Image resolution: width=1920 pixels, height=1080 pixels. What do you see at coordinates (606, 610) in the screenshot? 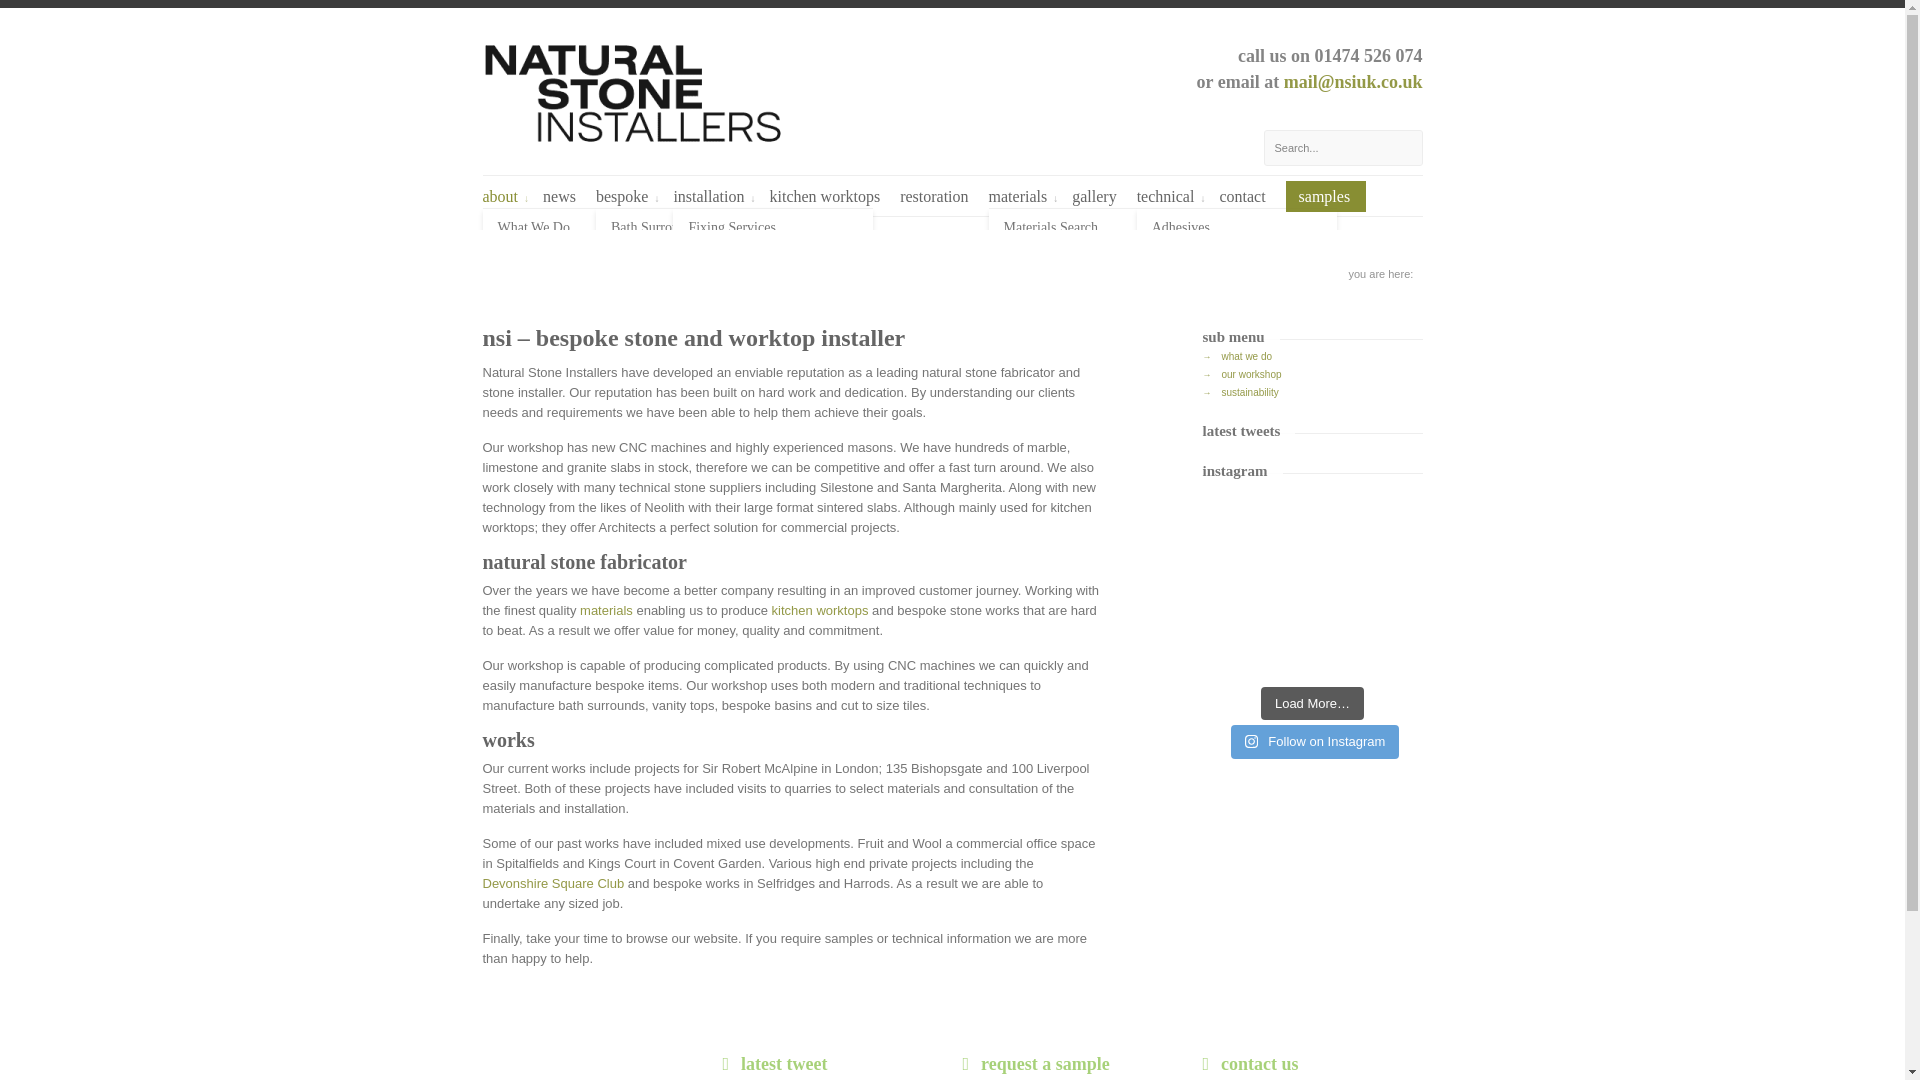
I see `materials` at bounding box center [606, 610].